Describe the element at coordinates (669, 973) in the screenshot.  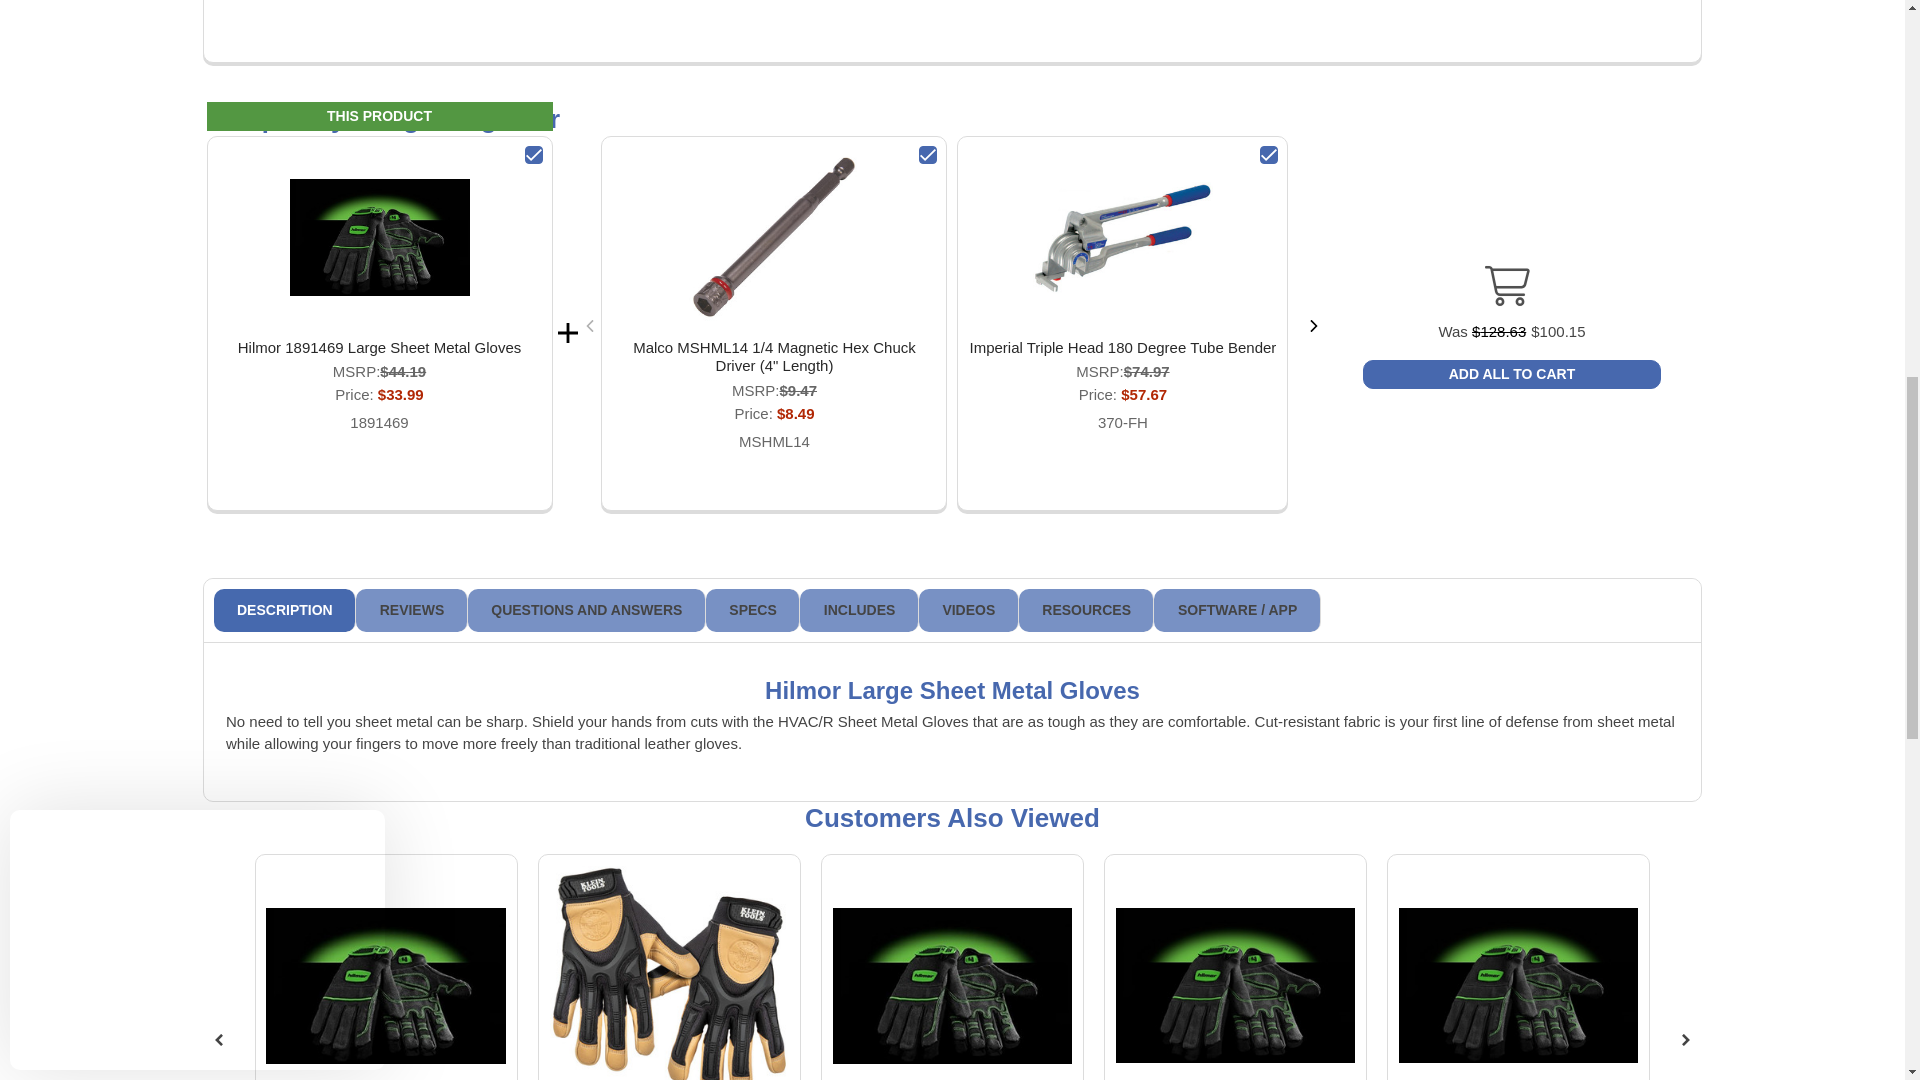
I see `Klein 60188 Large Leather Work Gloves` at that location.